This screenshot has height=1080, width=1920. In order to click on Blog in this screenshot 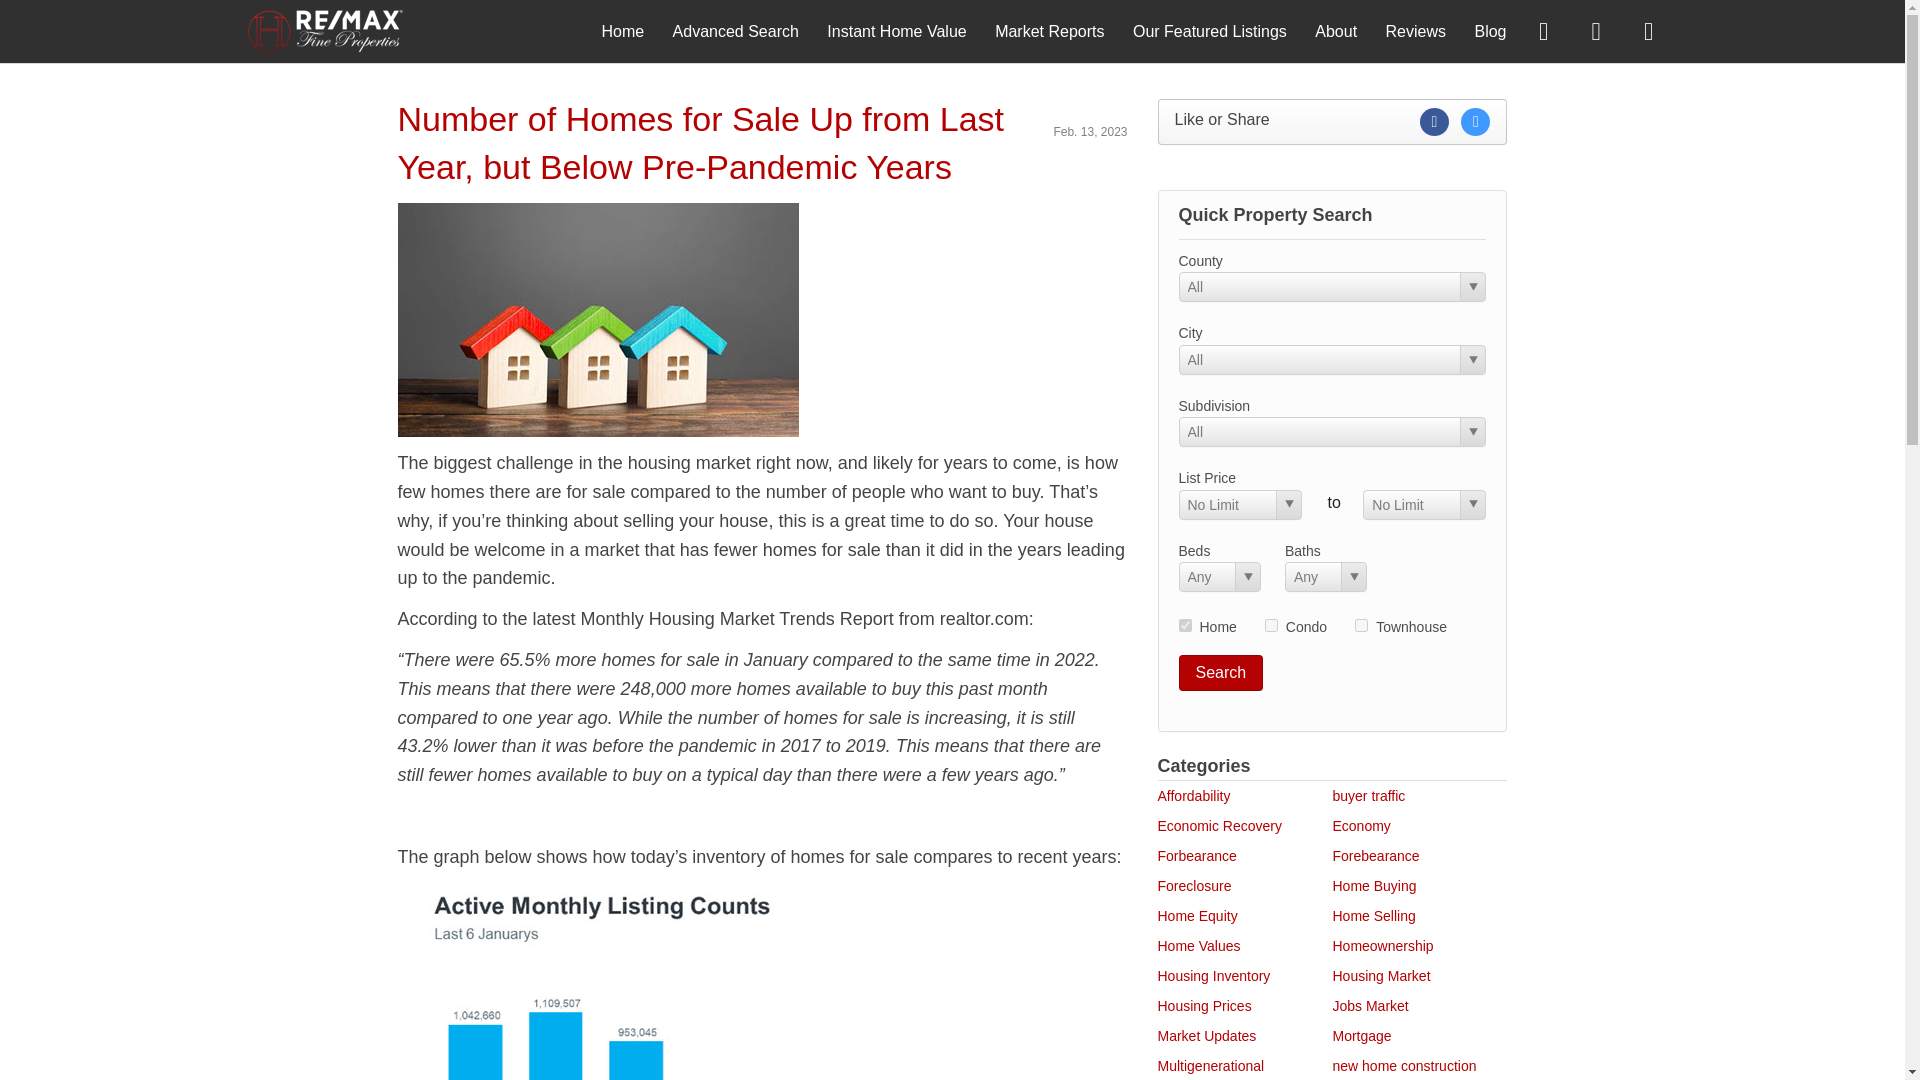, I will do `click(1490, 30)`.